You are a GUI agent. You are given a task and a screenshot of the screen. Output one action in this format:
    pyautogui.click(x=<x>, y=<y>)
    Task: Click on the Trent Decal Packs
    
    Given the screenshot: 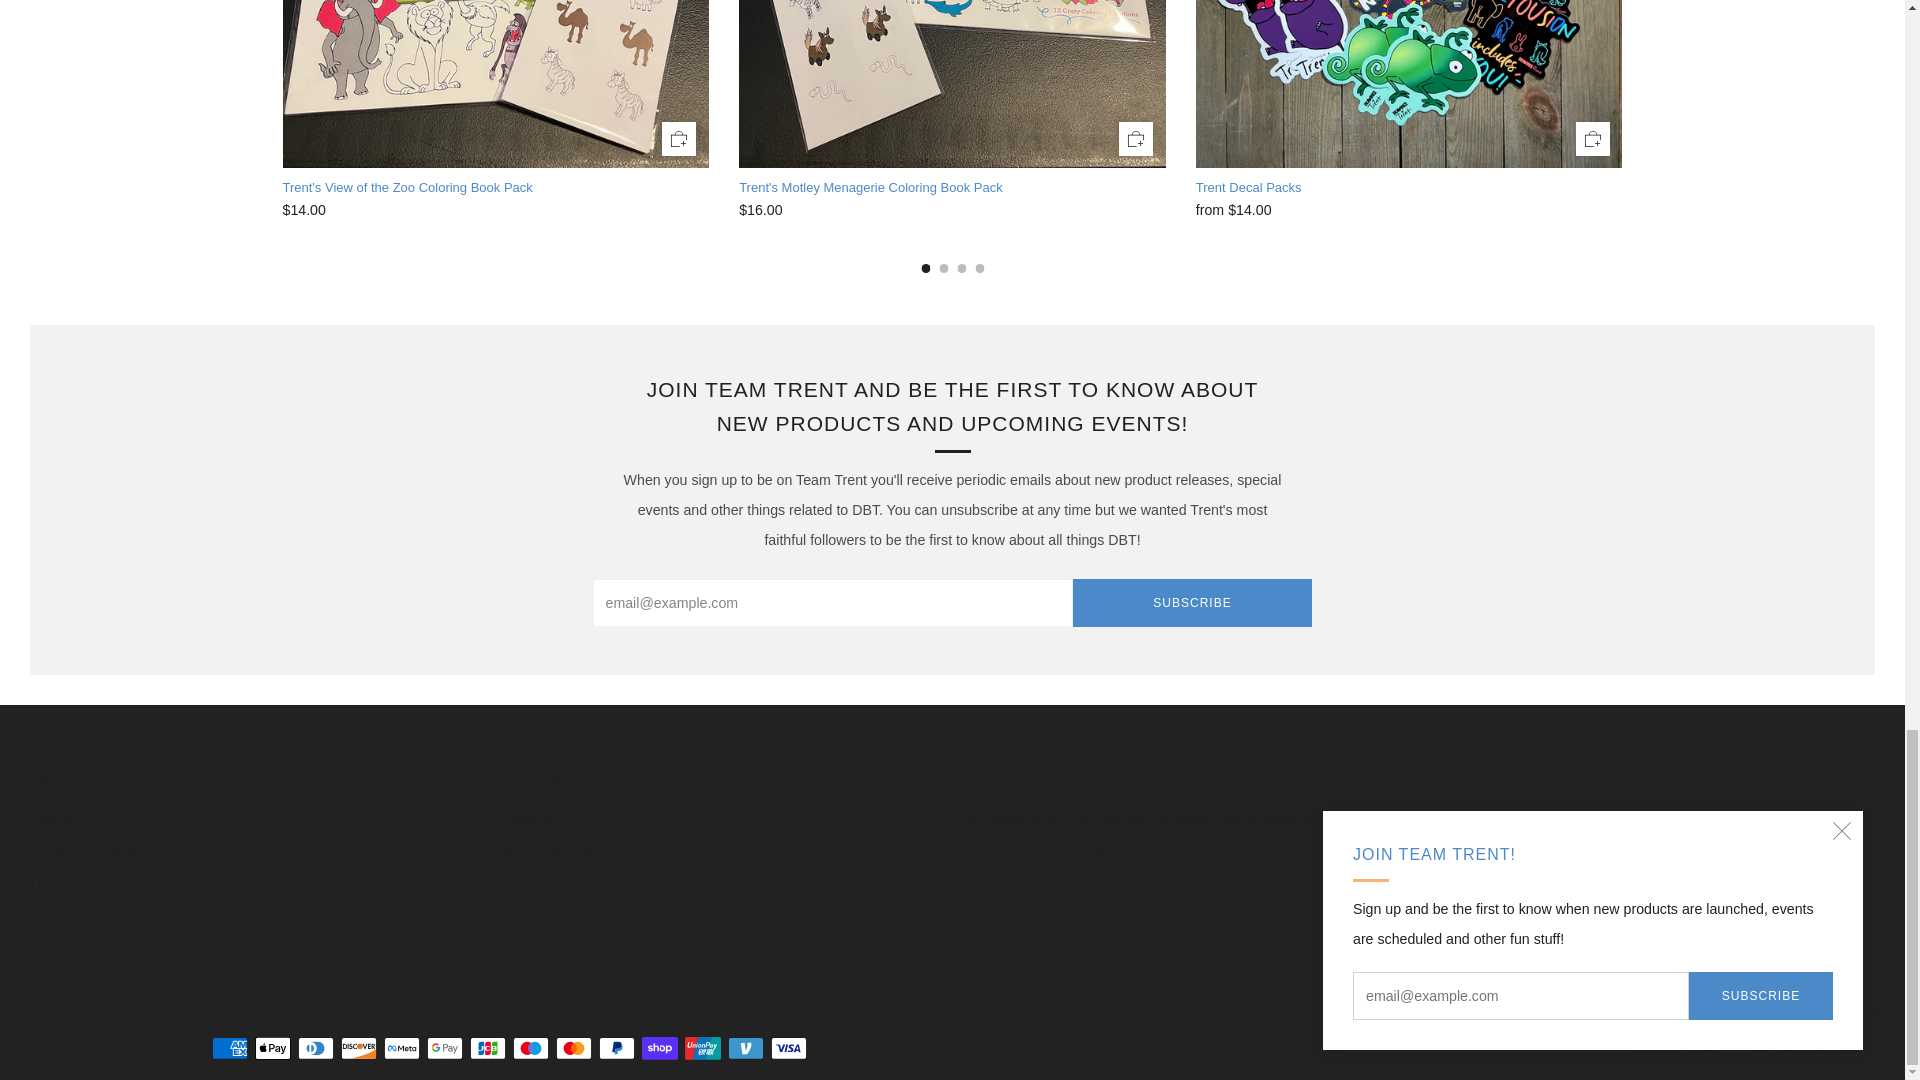 What is the action you would take?
    pyautogui.click(x=1409, y=188)
    